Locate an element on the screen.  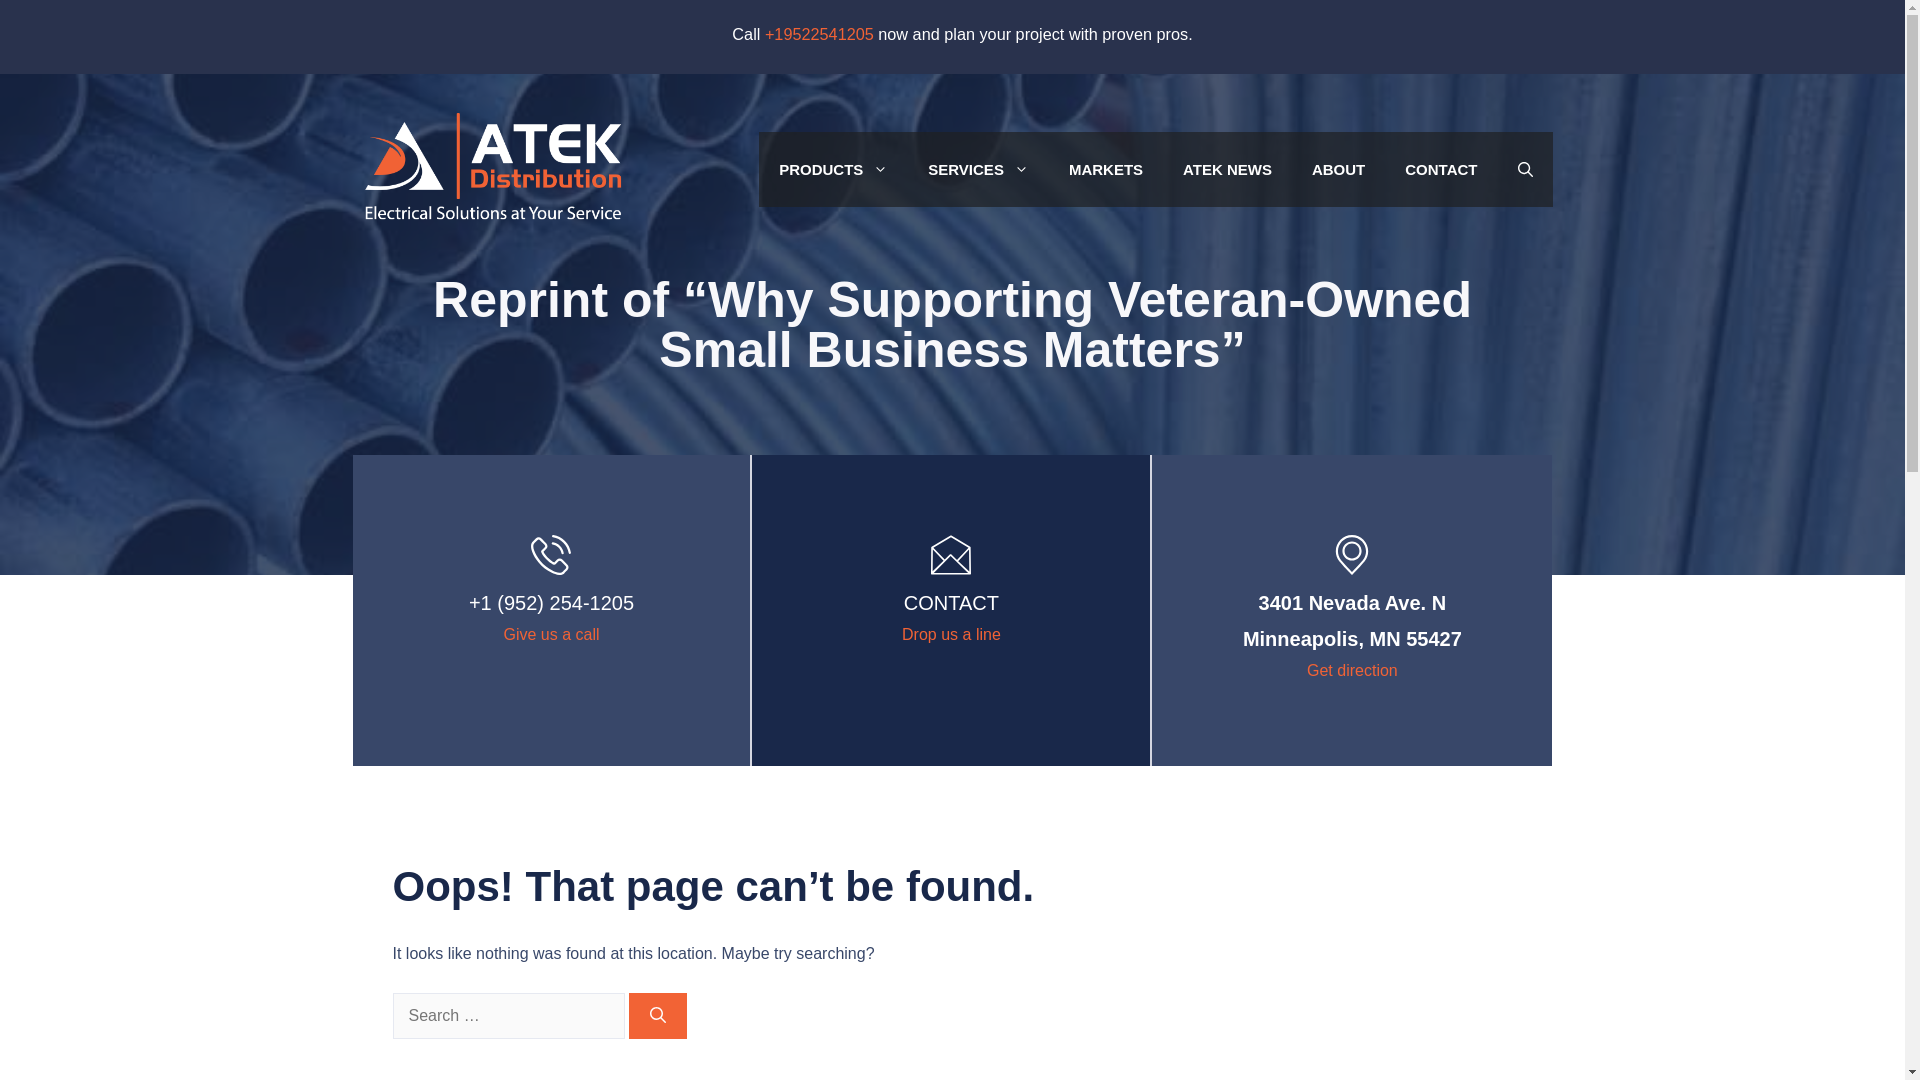
ABOUT is located at coordinates (978, 169).